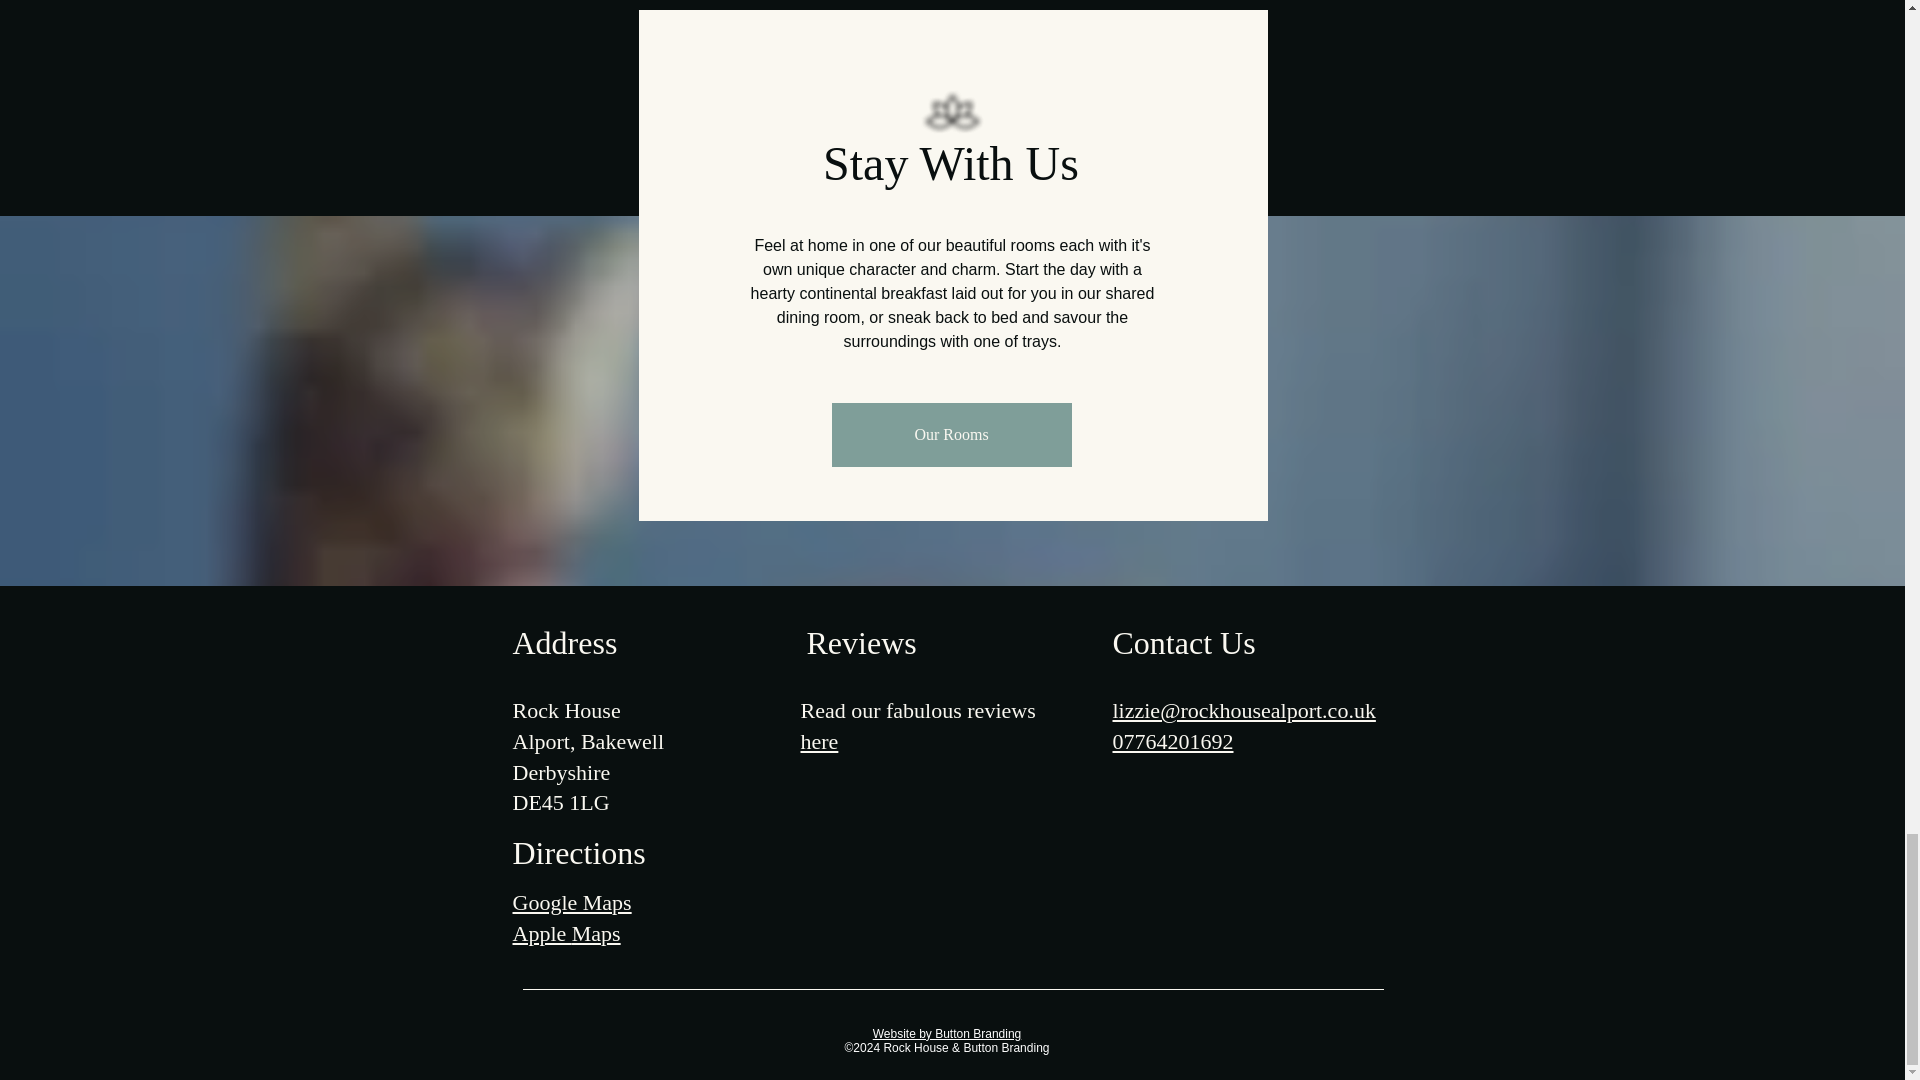 This screenshot has height=1080, width=1920. What do you see at coordinates (561, 772) in the screenshot?
I see `Derbyshire` at bounding box center [561, 772].